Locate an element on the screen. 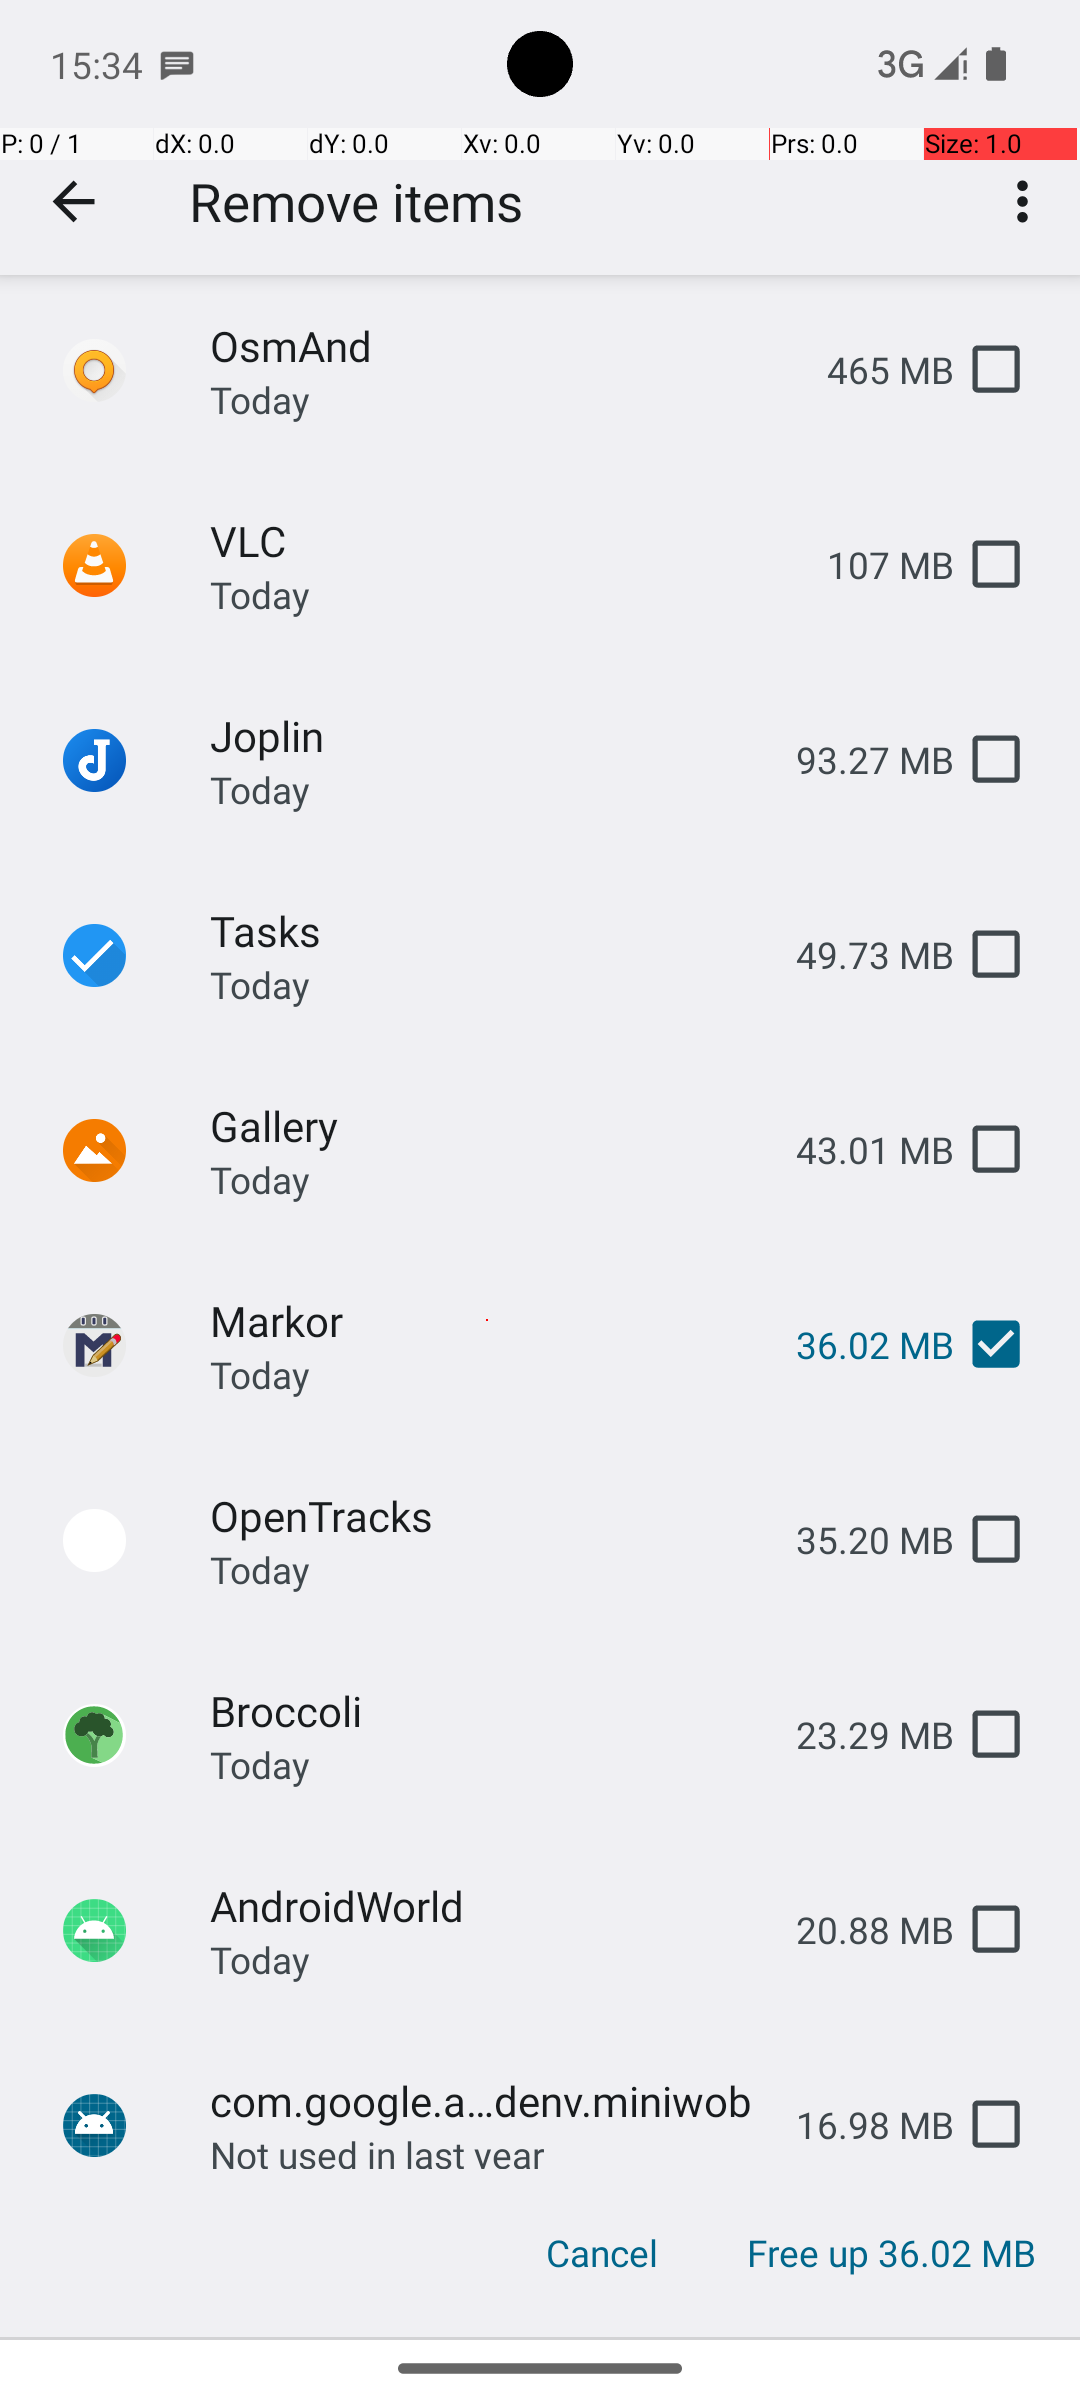 This screenshot has height=2400, width=1080. 23.29 MB is located at coordinates (859, 1734).